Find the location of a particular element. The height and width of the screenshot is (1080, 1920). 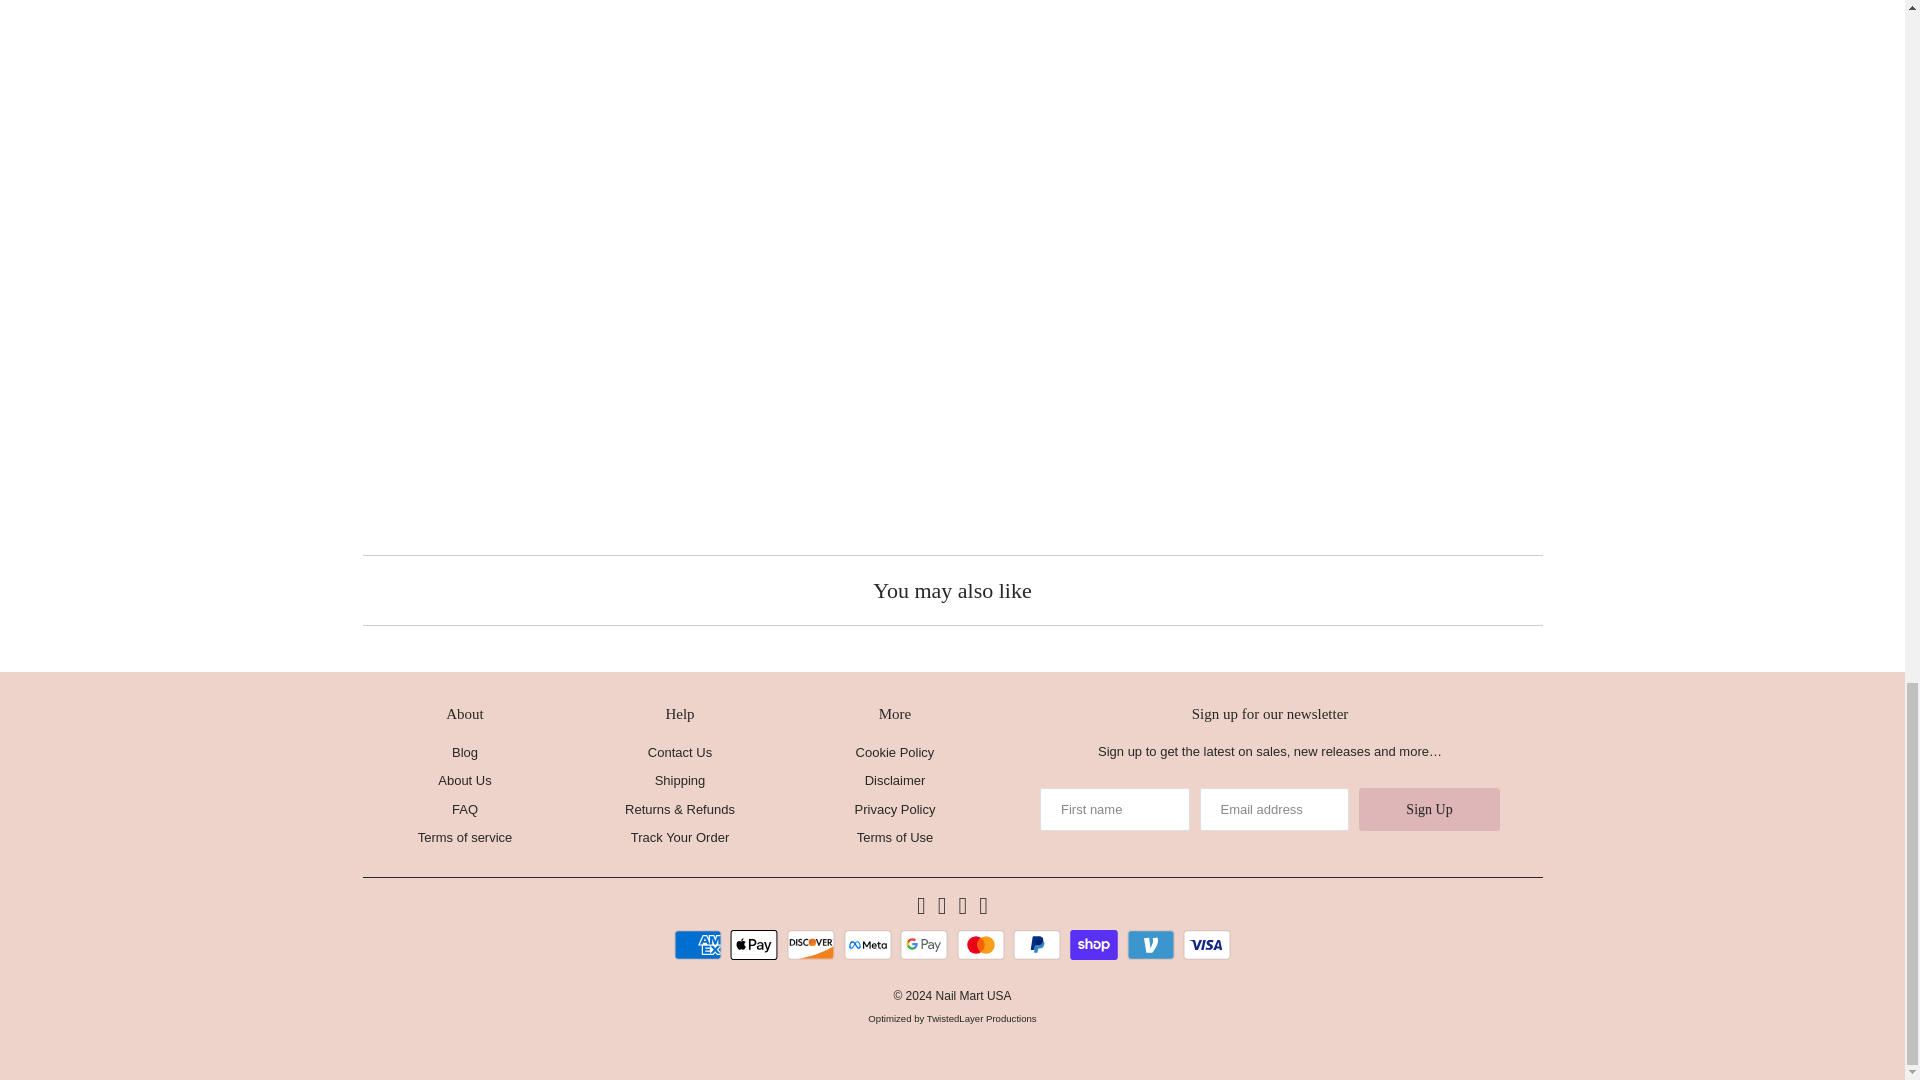

Venmo is located at coordinates (1154, 944).